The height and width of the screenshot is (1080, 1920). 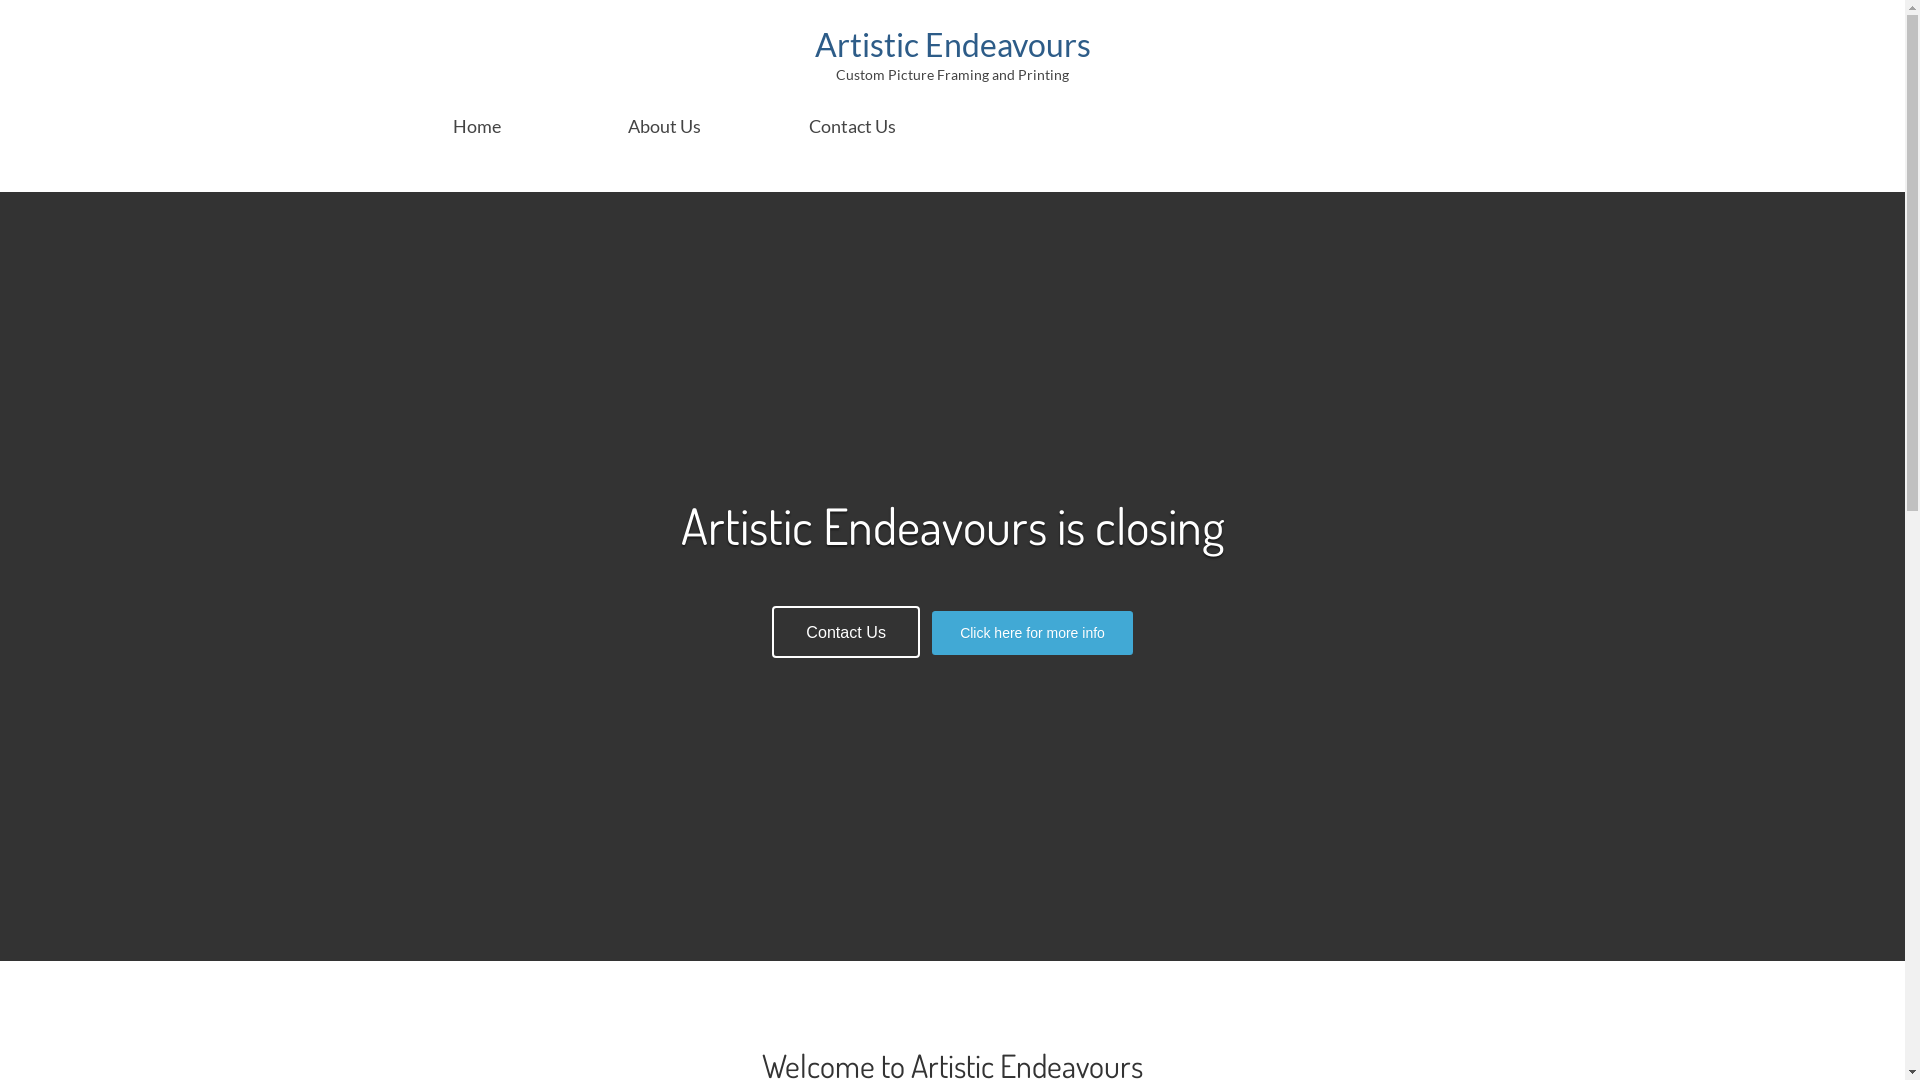 I want to click on Home, so click(x=476, y=126).